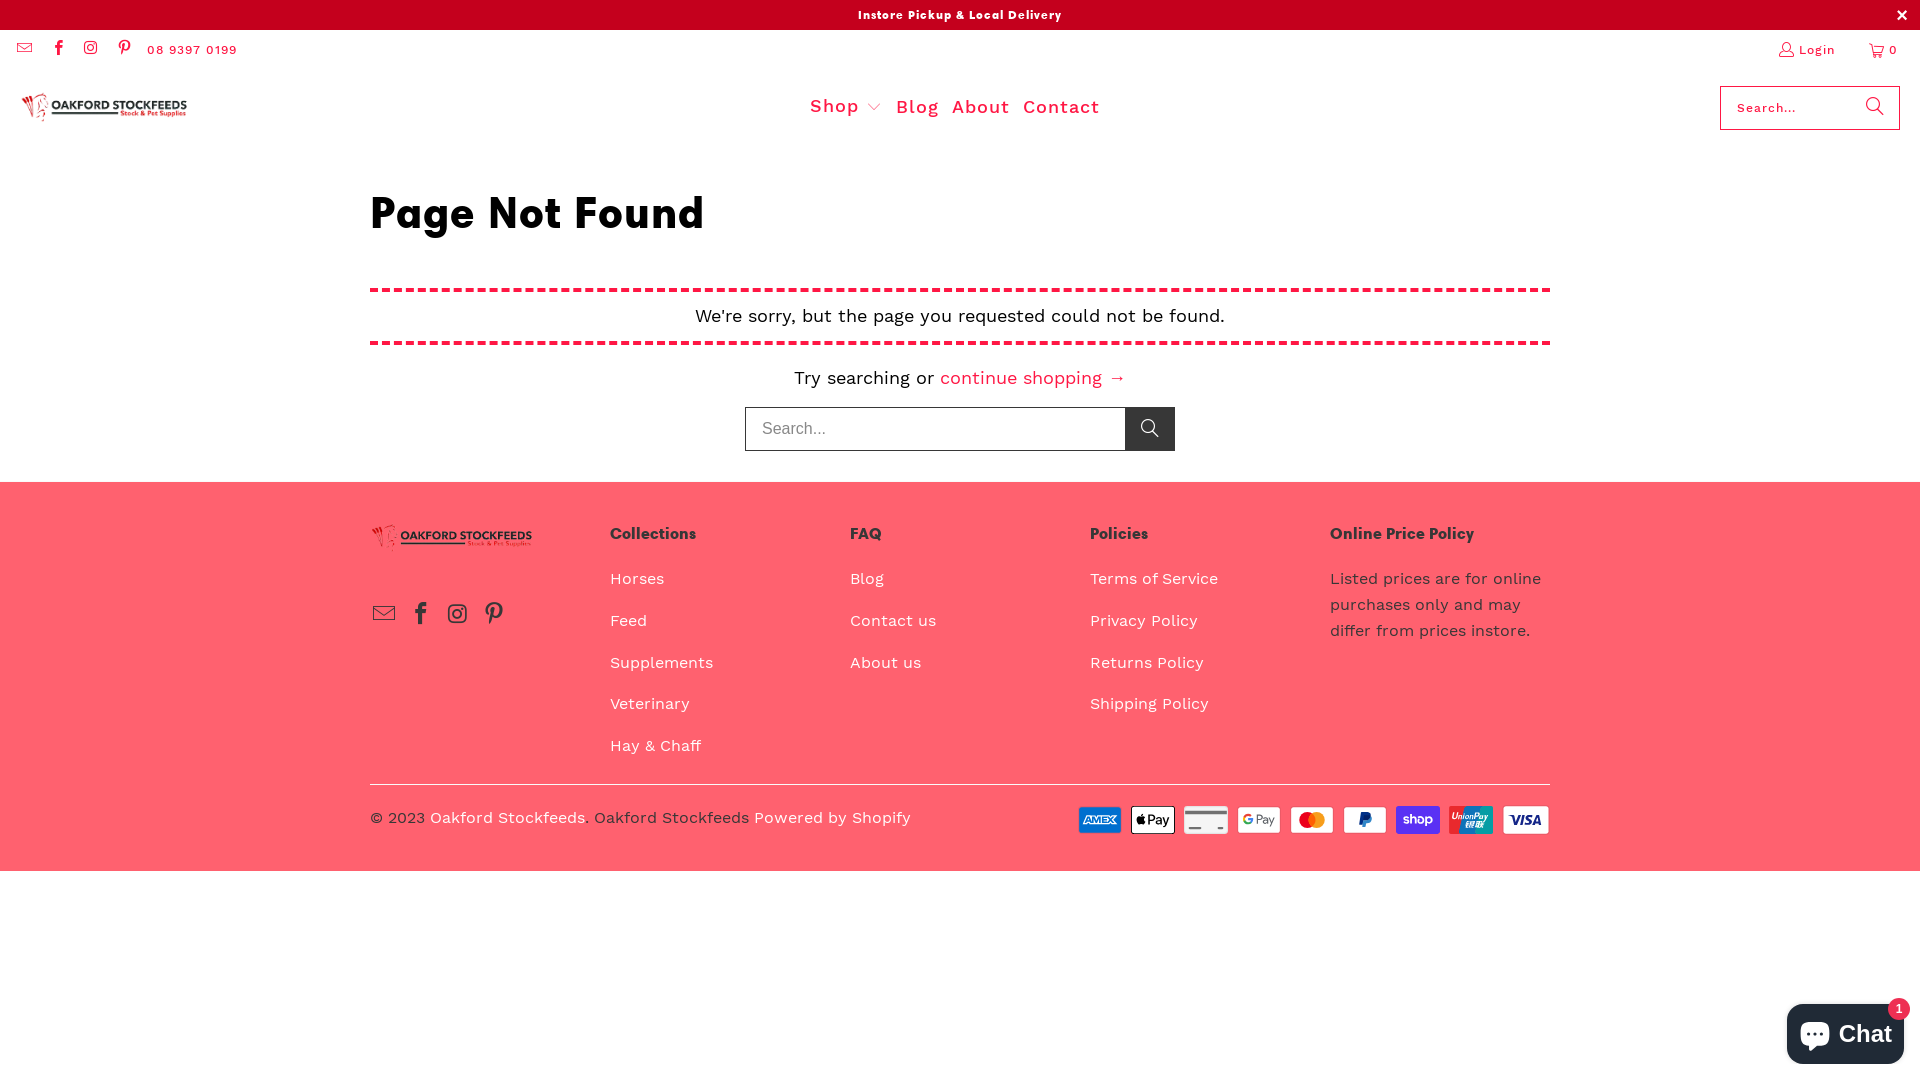  What do you see at coordinates (832, 818) in the screenshot?
I see `Powered by Shopify` at bounding box center [832, 818].